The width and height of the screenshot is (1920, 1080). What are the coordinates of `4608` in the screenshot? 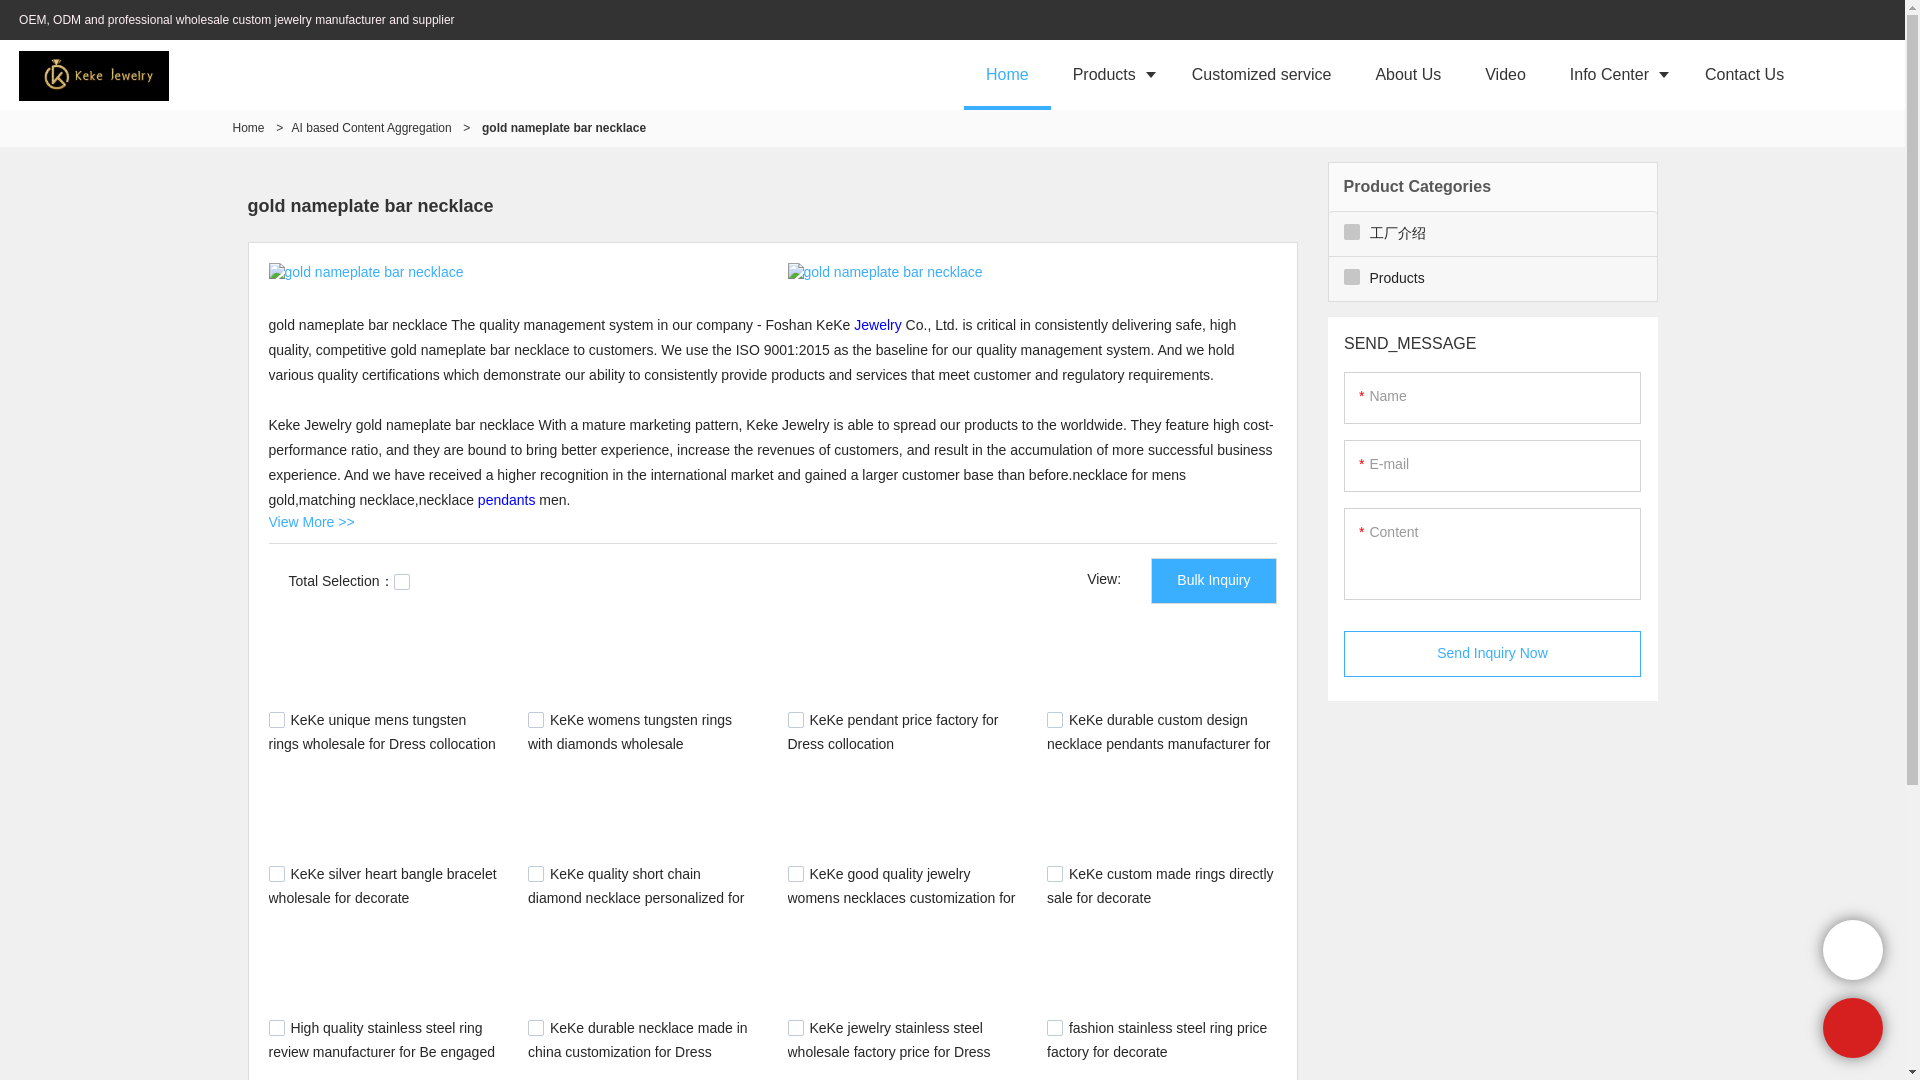 It's located at (796, 874).